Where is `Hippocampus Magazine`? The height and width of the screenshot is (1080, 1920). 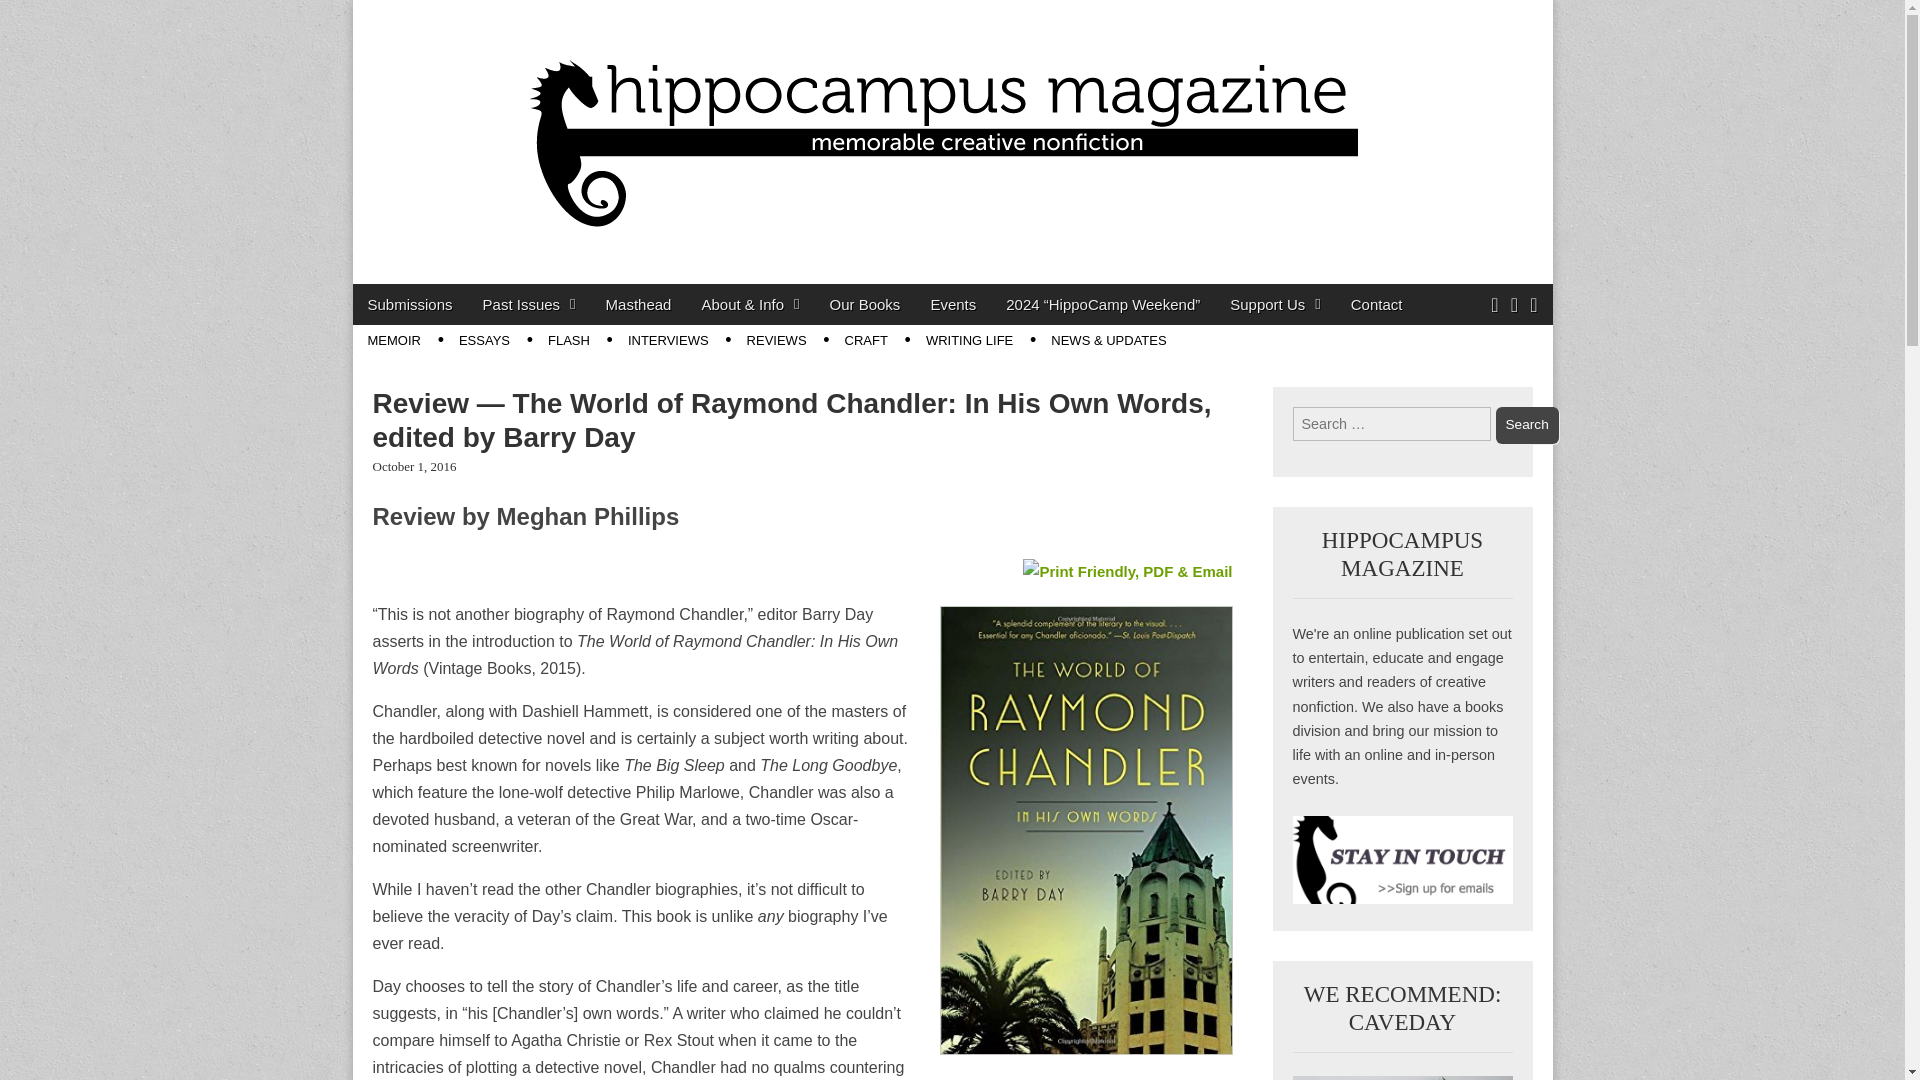 Hippocampus Magazine is located at coordinates (606, 306).